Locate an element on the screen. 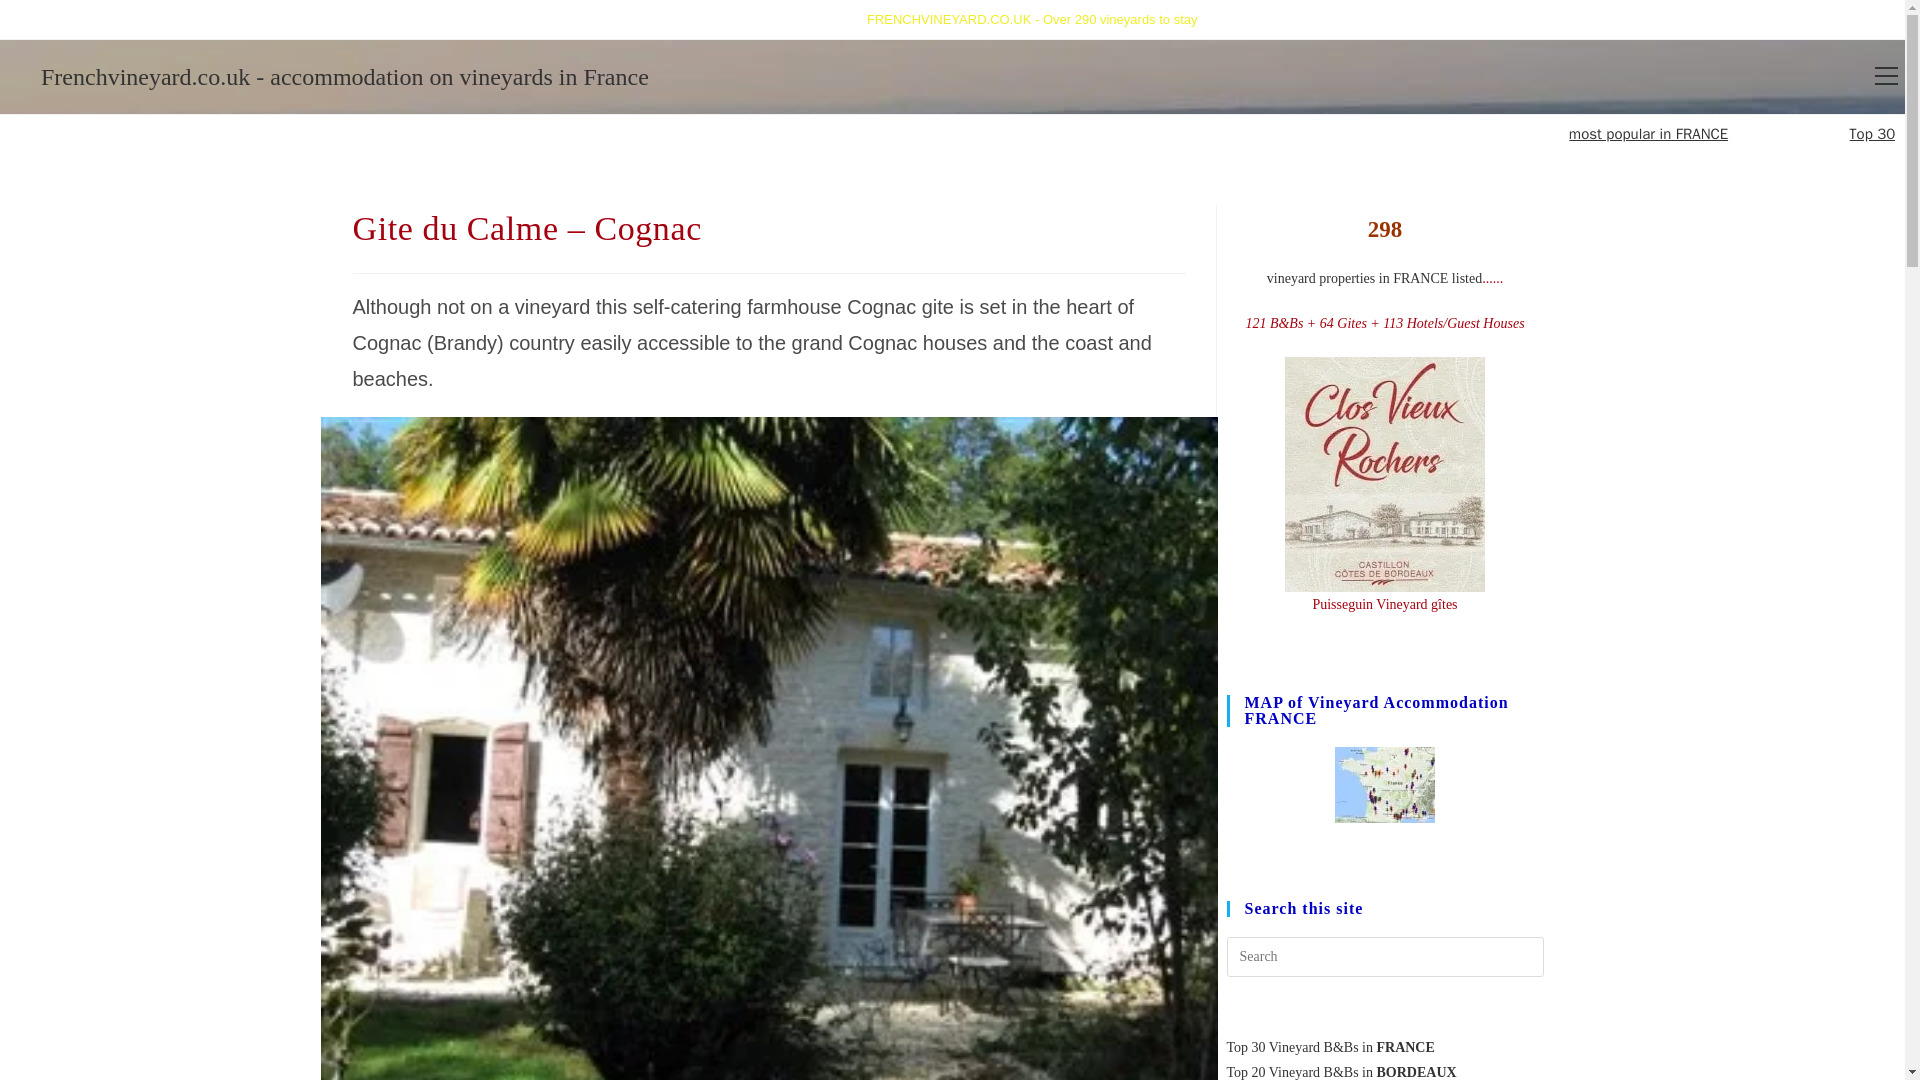  Frenchvineyard.co.uk - accommodation on vineyards in France is located at coordinates (344, 76).